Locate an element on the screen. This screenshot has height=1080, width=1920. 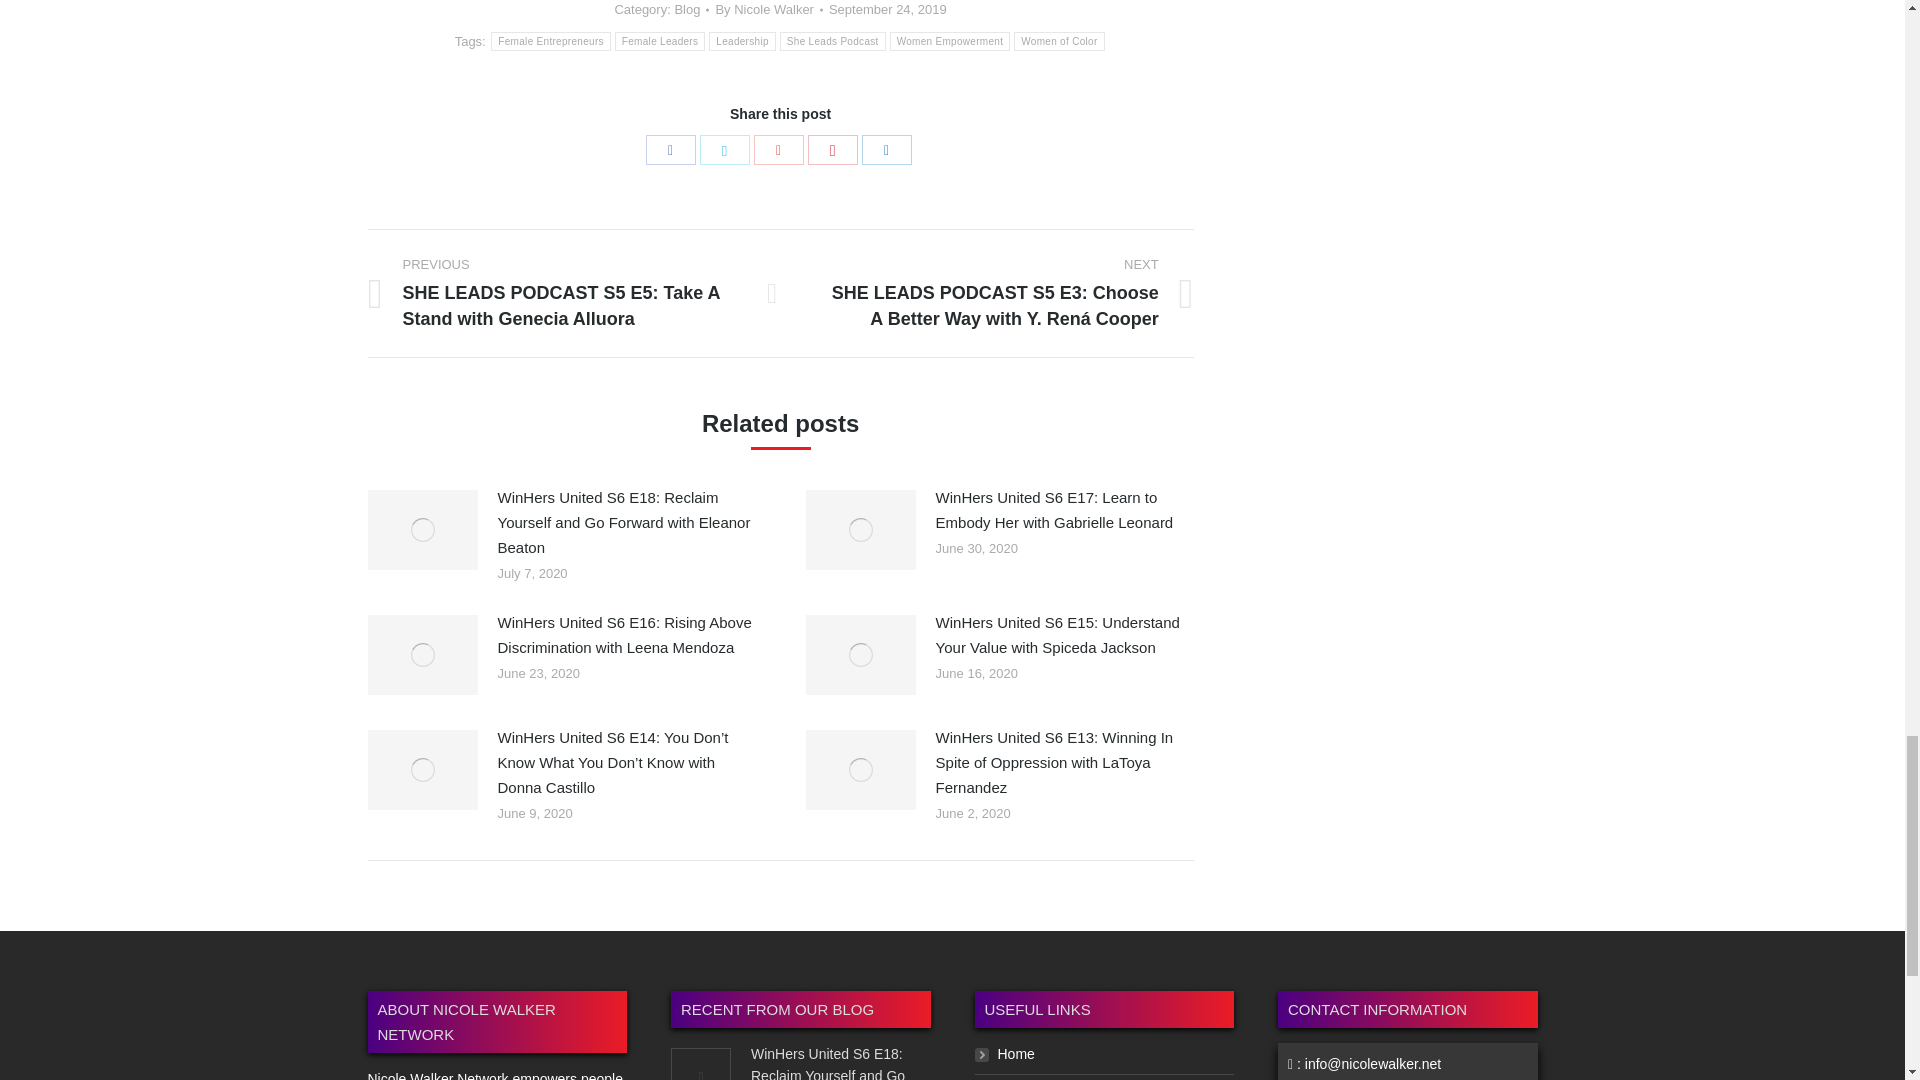
Women Empowerment is located at coordinates (950, 41).